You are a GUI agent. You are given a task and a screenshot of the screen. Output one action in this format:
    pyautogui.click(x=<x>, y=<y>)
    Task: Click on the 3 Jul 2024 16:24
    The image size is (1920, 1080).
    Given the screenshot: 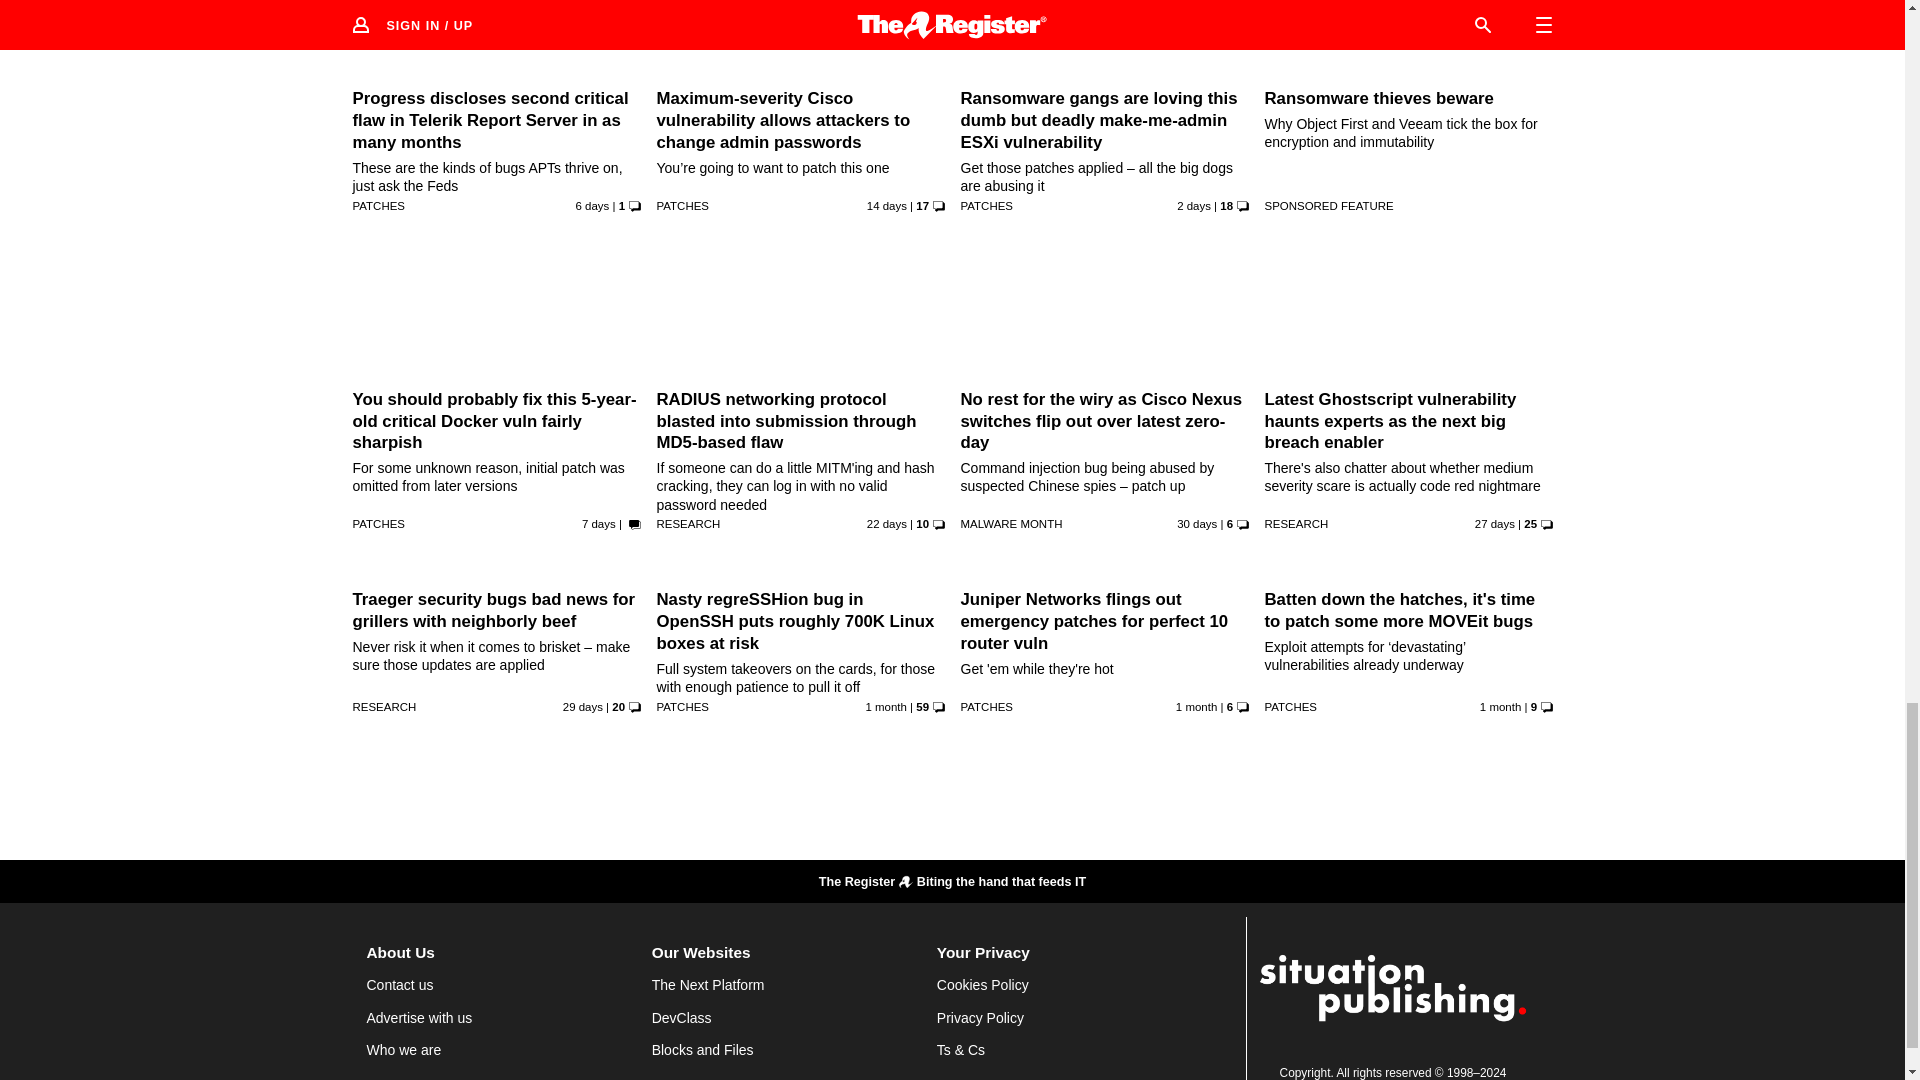 What is the action you would take?
    pyautogui.click(x=582, y=706)
    